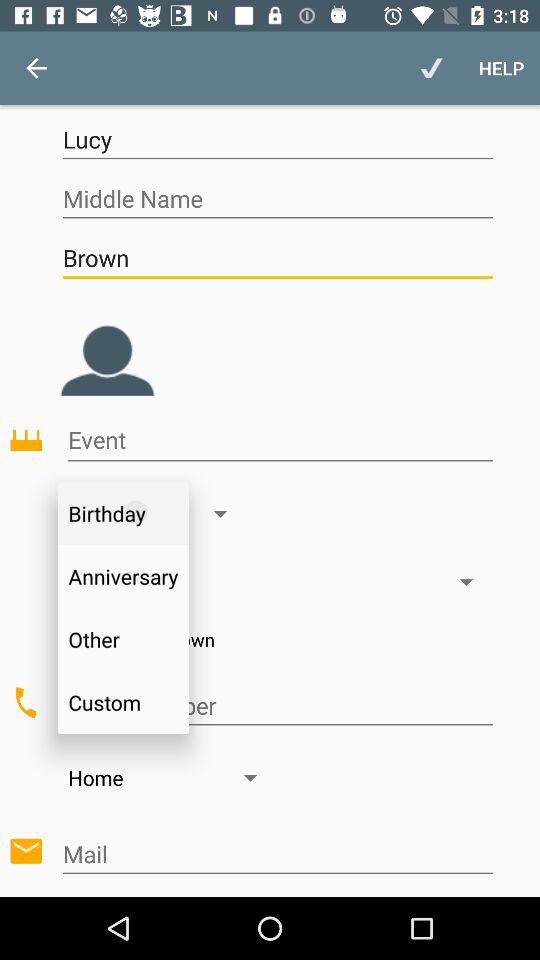 This screenshot has height=960, width=540. Describe the element at coordinates (280, 440) in the screenshot. I see `event type` at that location.